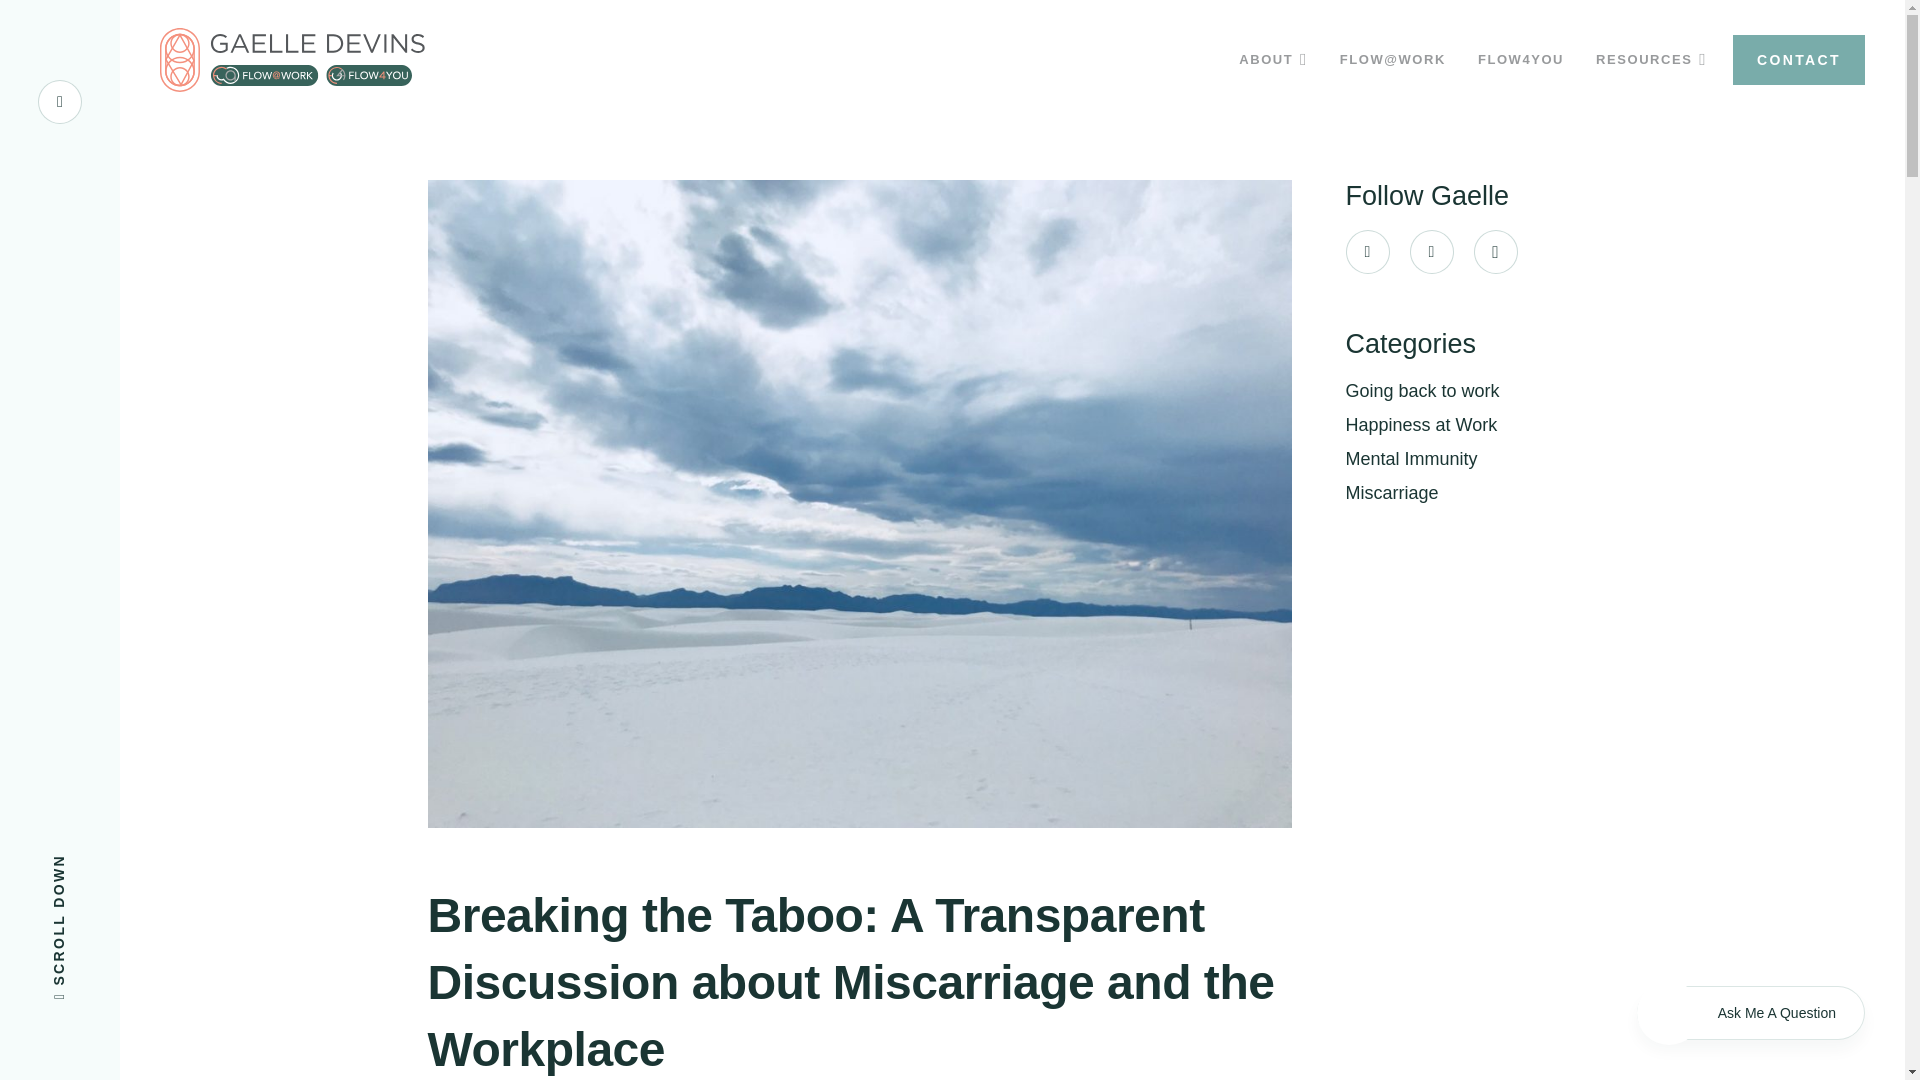  Describe the element at coordinates (1421, 424) in the screenshot. I see `Happiness at Work` at that location.